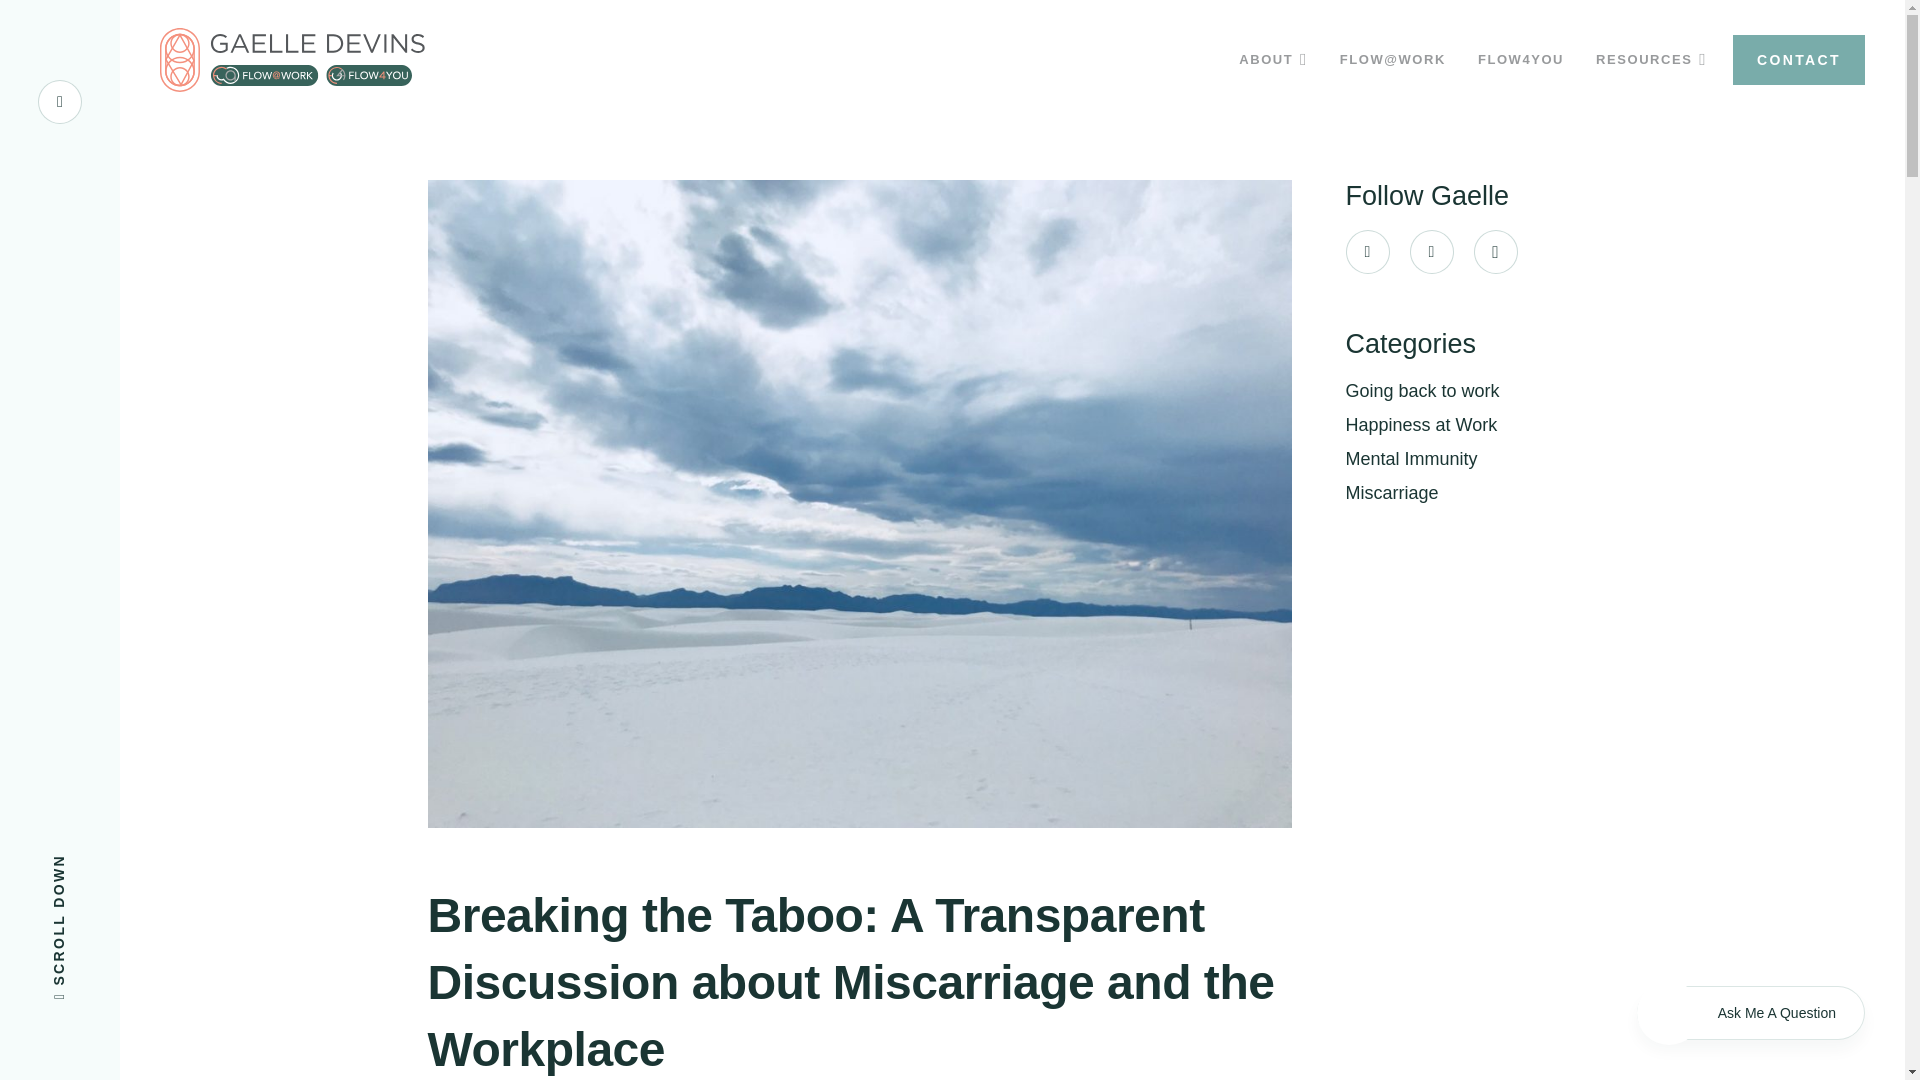  Describe the element at coordinates (1421, 424) in the screenshot. I see `Happiness at Work` at that location.